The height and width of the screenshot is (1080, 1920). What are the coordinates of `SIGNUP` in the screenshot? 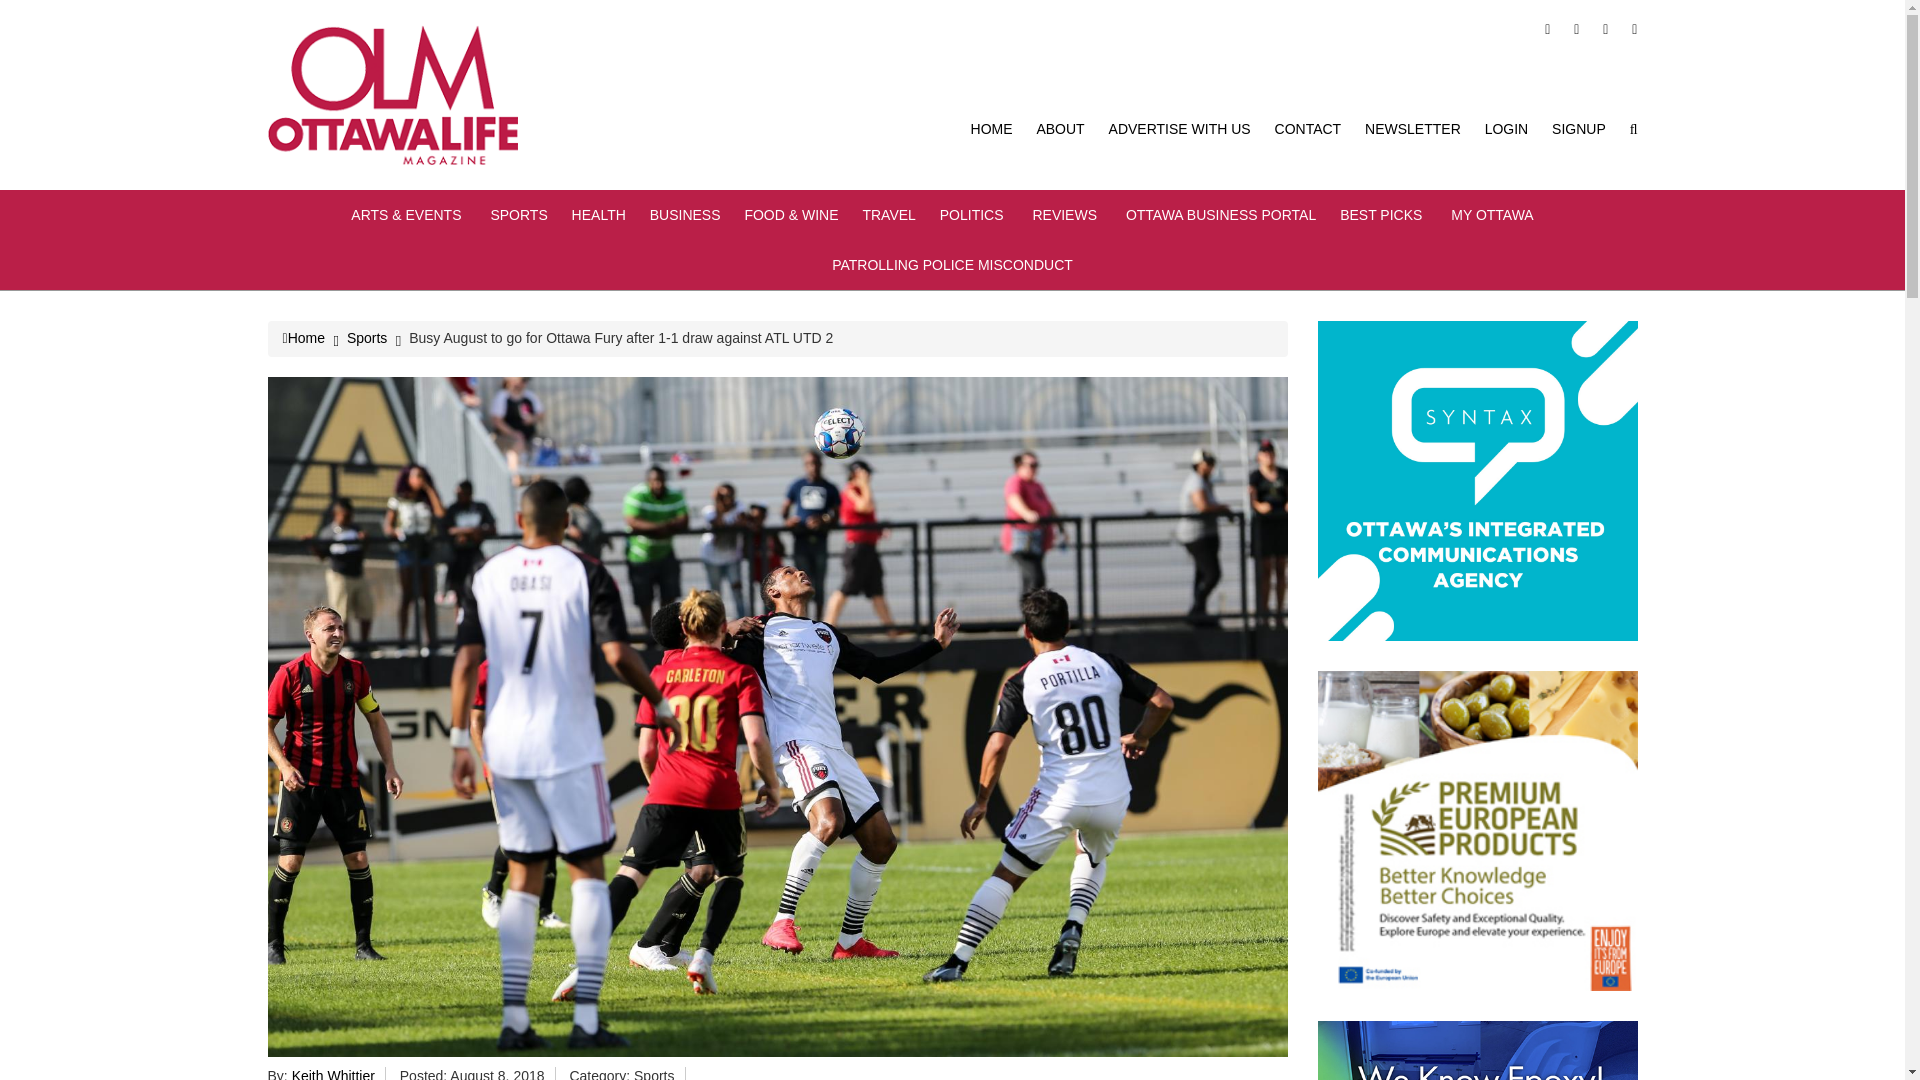 It's located at (1578, 128).